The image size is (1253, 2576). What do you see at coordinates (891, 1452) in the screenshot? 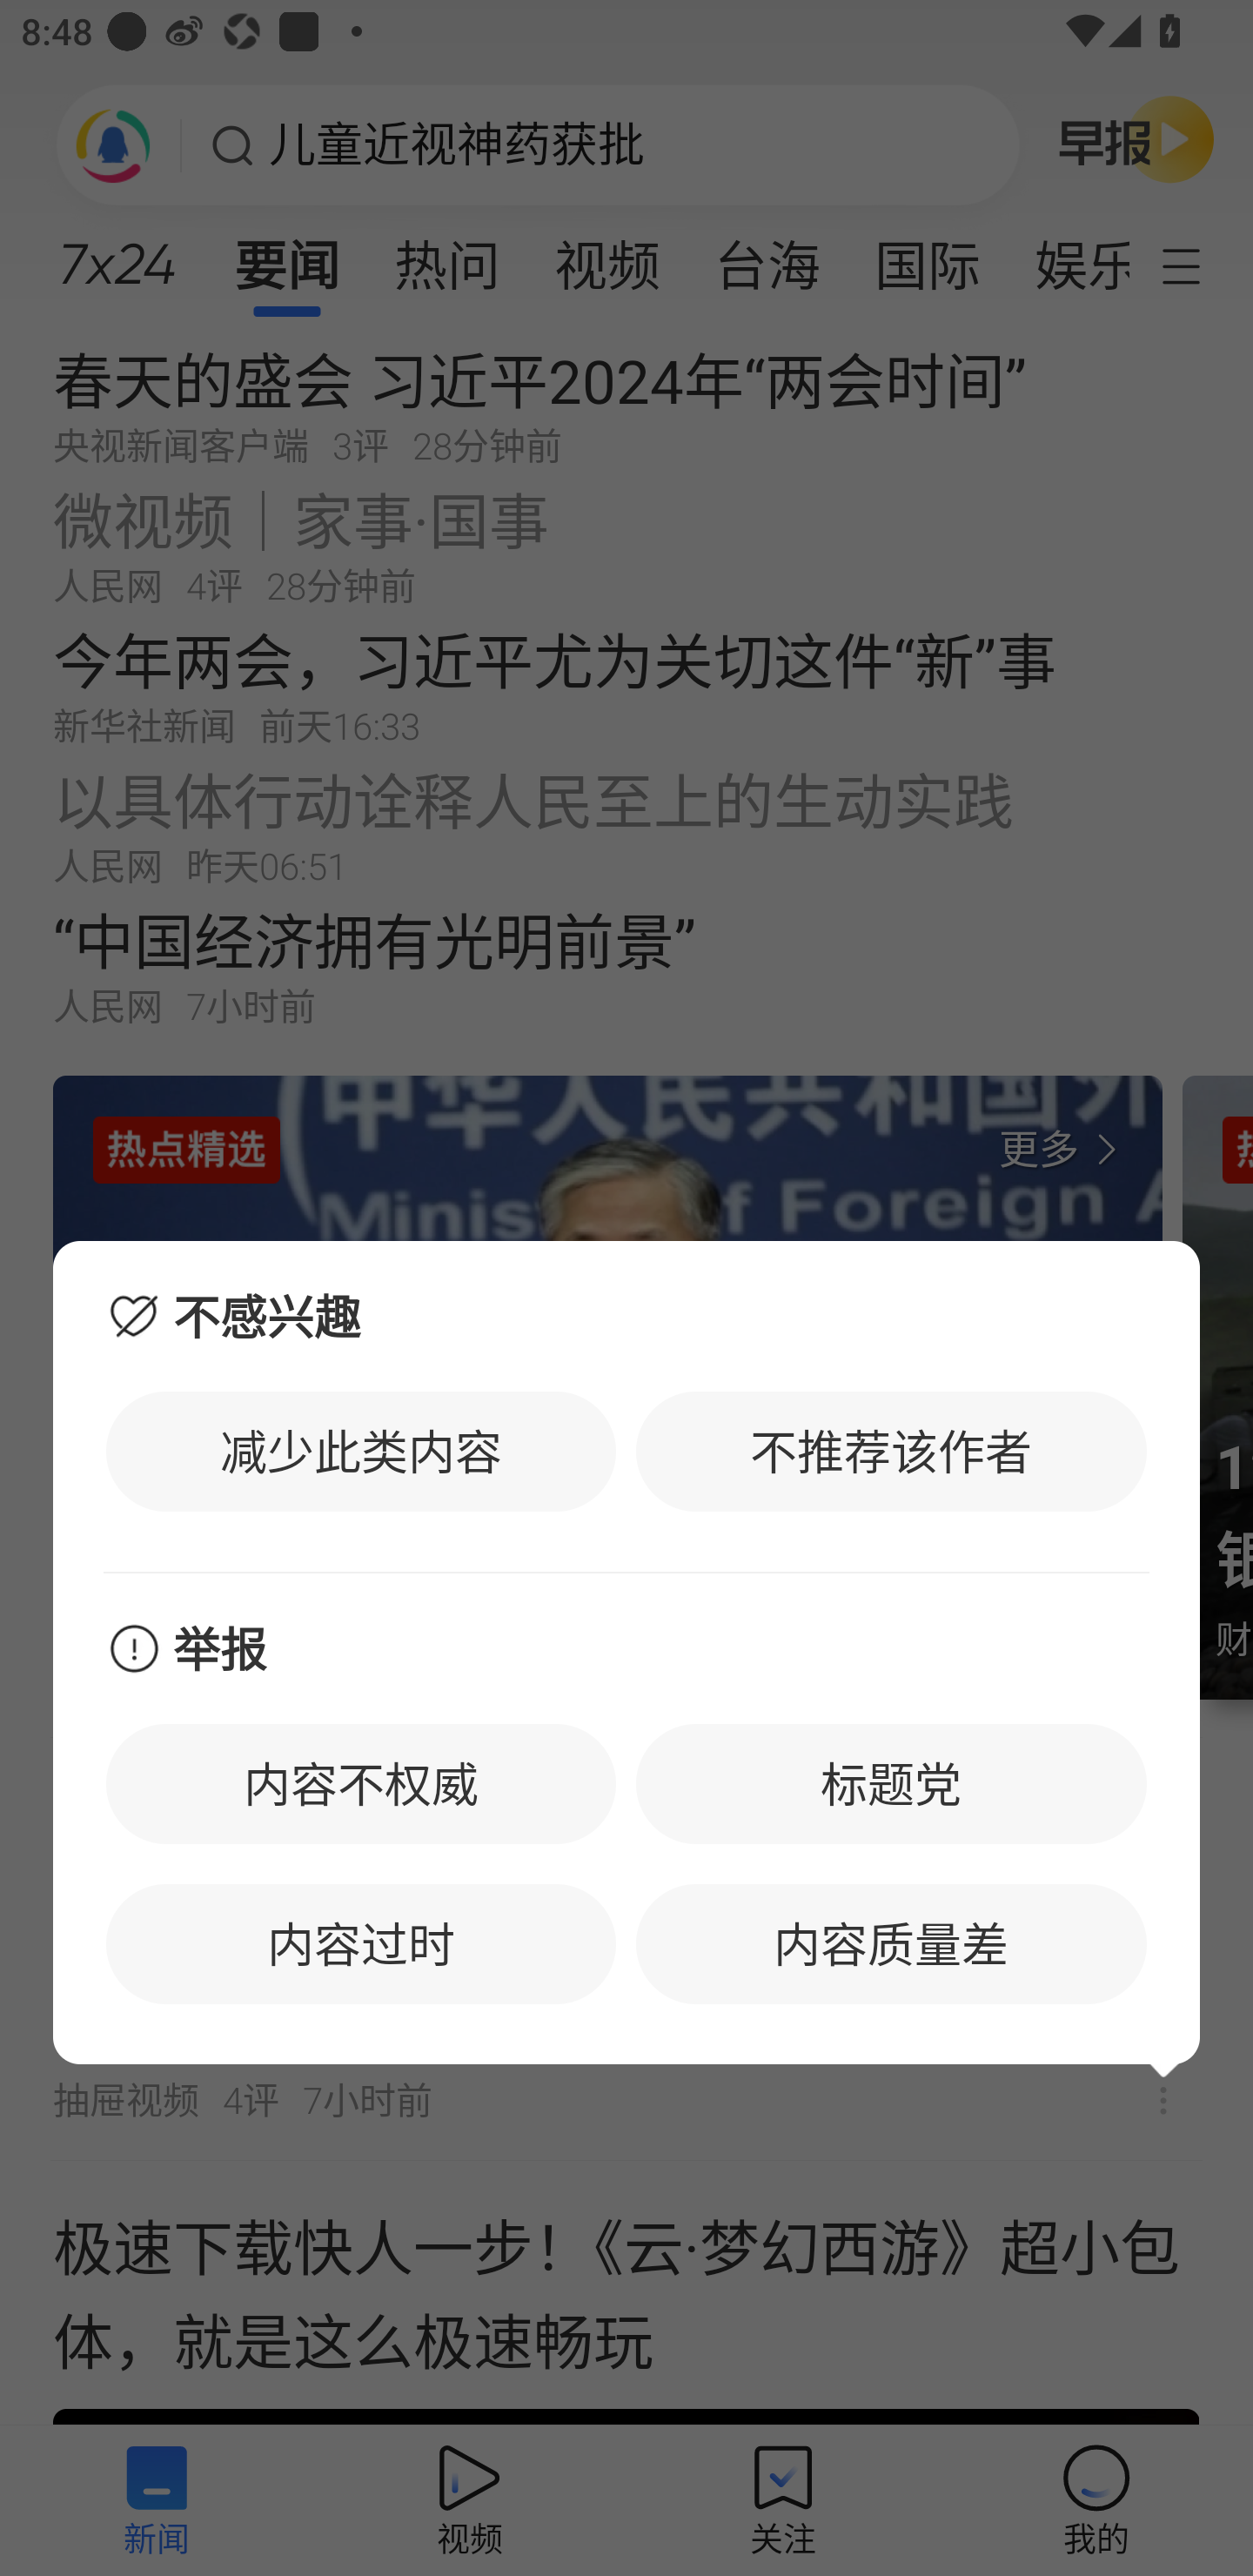
I see `不推荐该作者` at bounding box center [891, 1452].